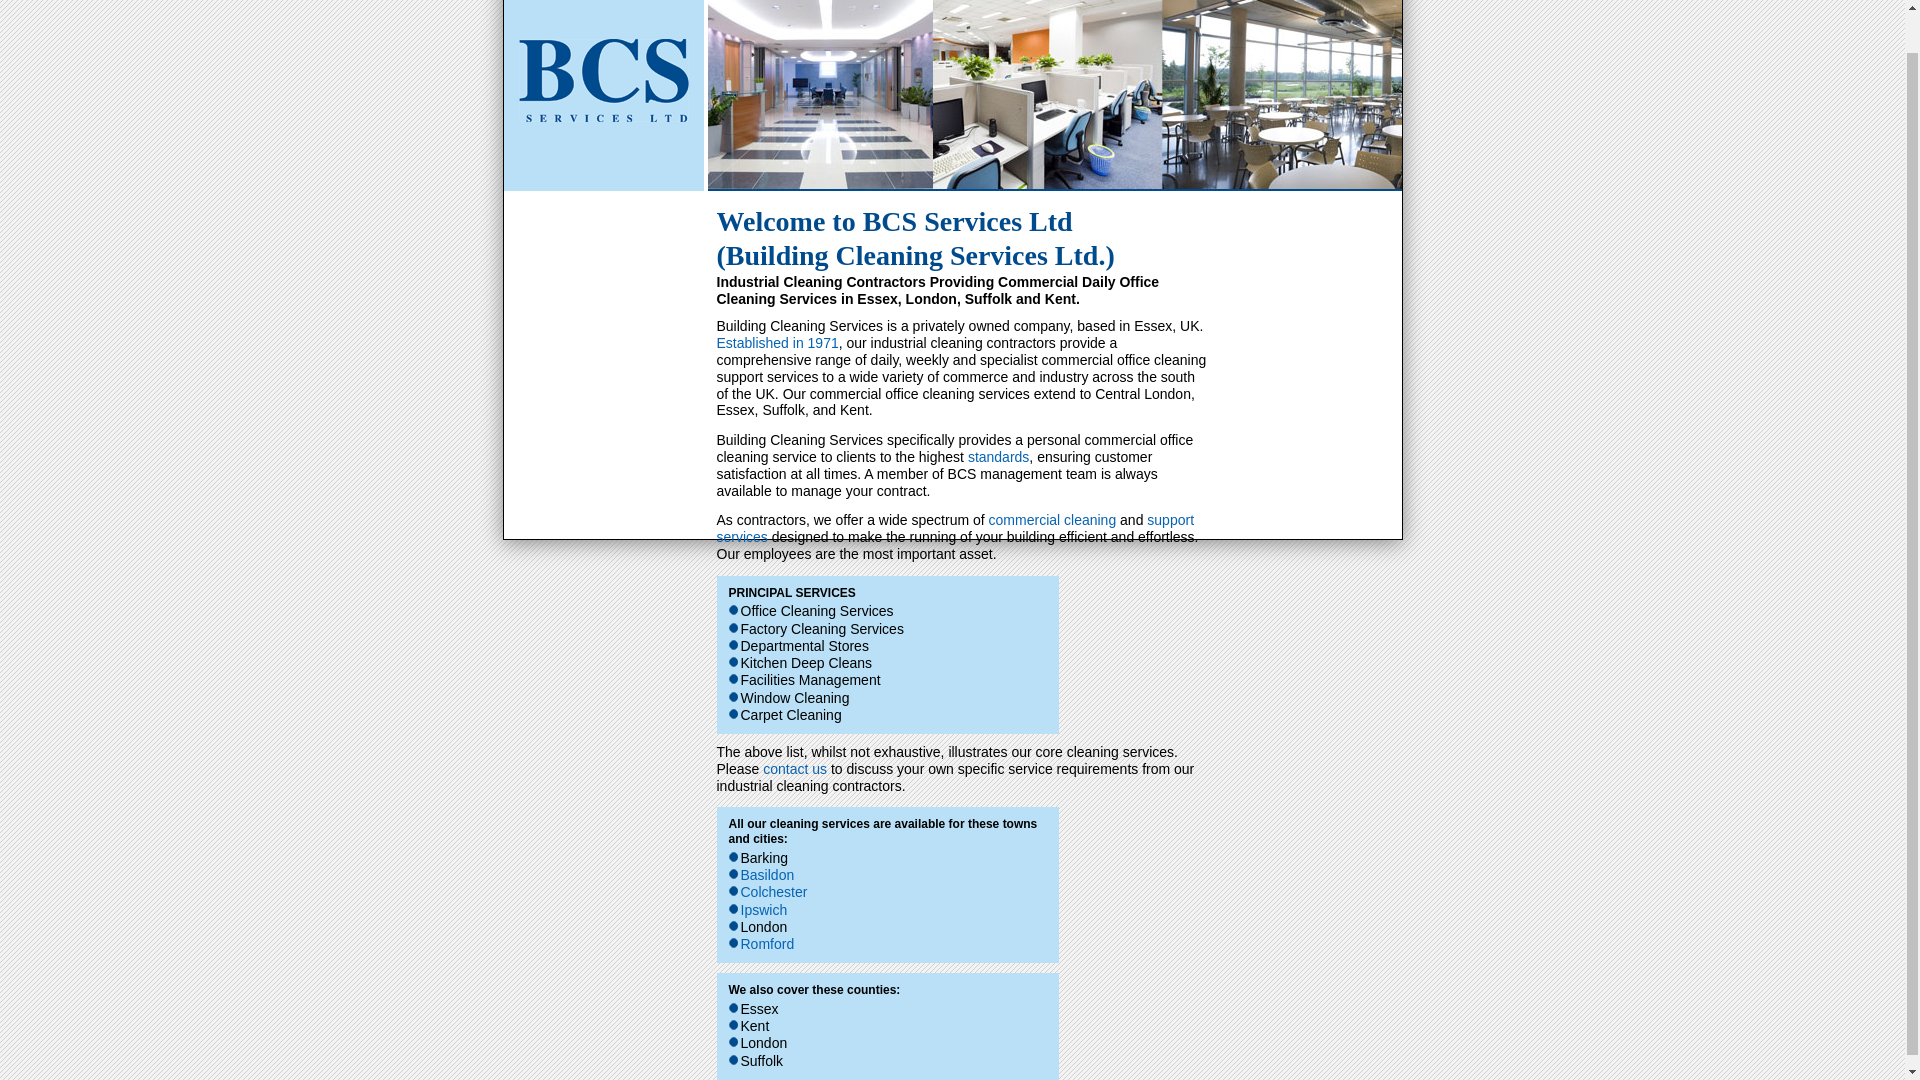 This screenshot has height=1080, width=1920. What do you see at coordinates (772, 892) in the screenshot?
I see `Colchester` at bounding box center [772, 892].